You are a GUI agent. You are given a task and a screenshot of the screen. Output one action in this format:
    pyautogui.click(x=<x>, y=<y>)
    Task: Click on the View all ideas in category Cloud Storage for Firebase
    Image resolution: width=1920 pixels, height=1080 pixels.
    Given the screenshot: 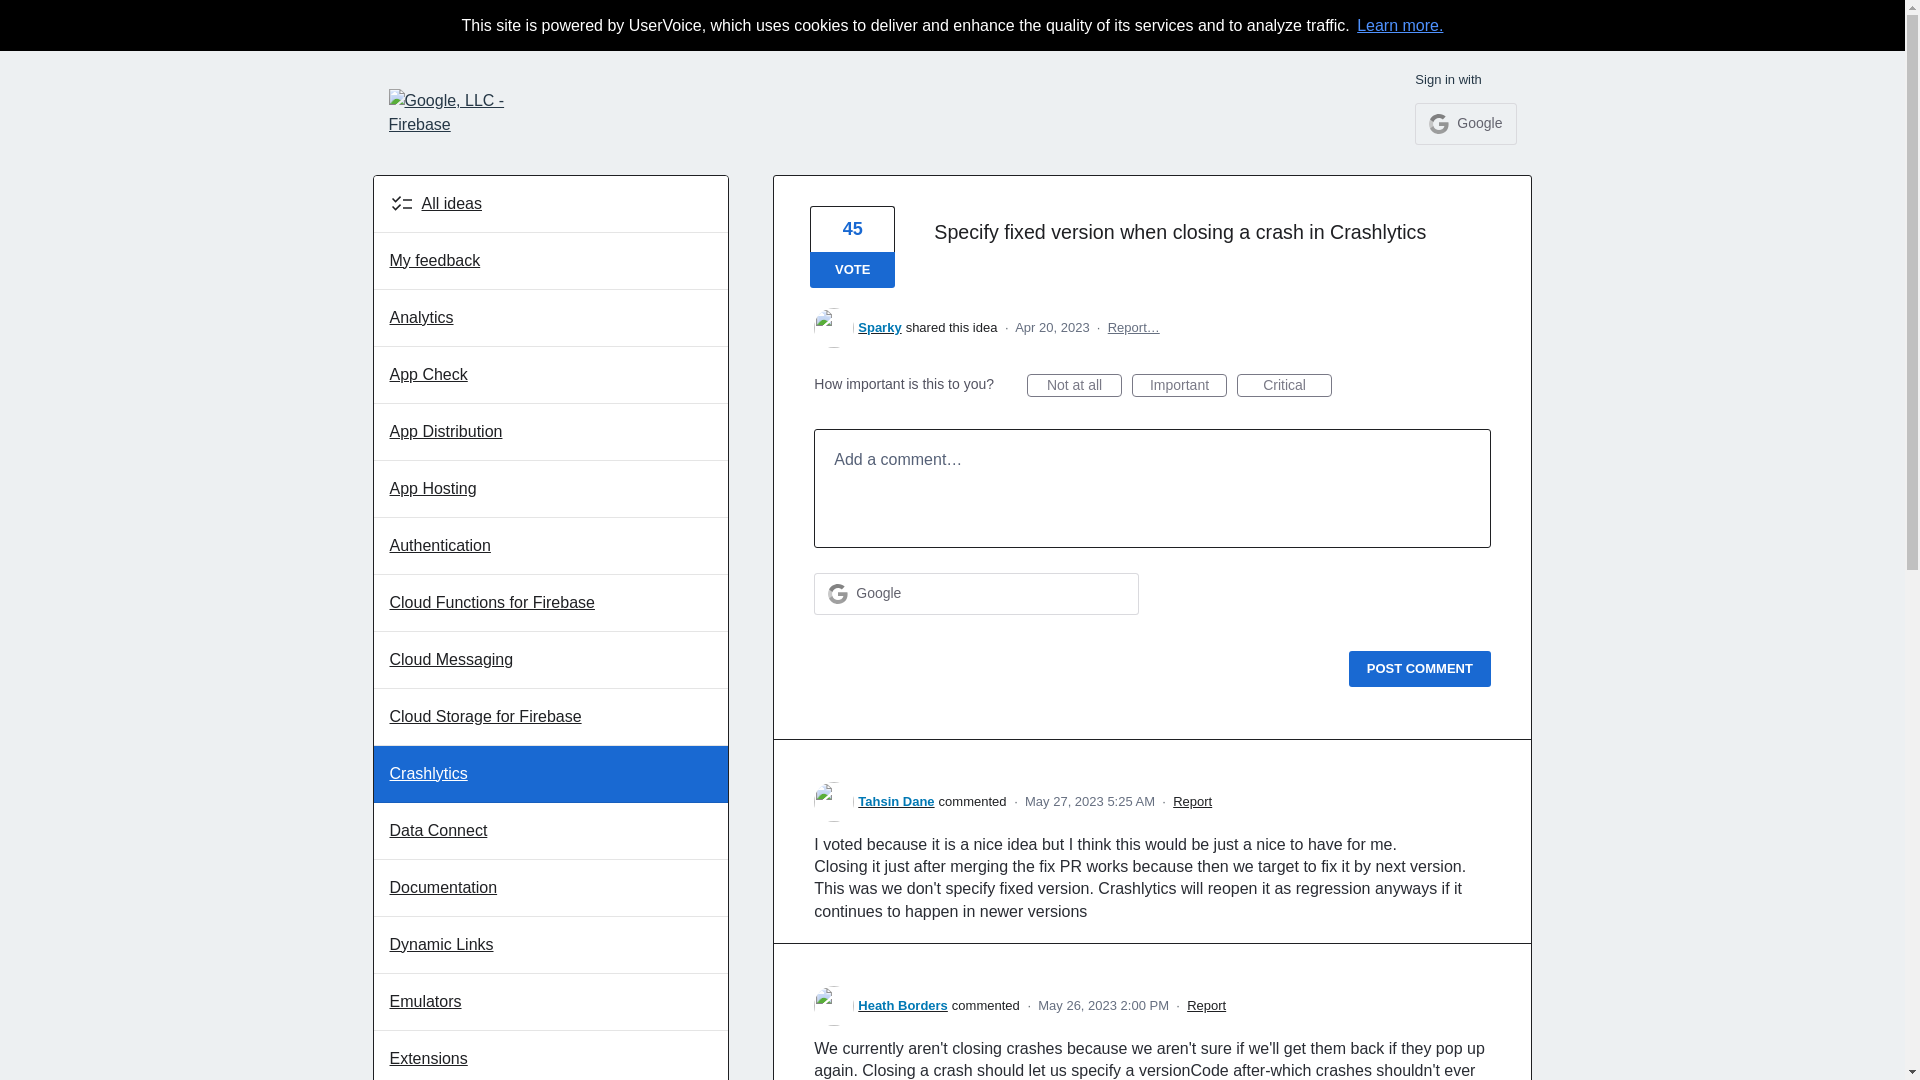 What is the action you would take?
    pyautogui.click(x=552, y=718)
    